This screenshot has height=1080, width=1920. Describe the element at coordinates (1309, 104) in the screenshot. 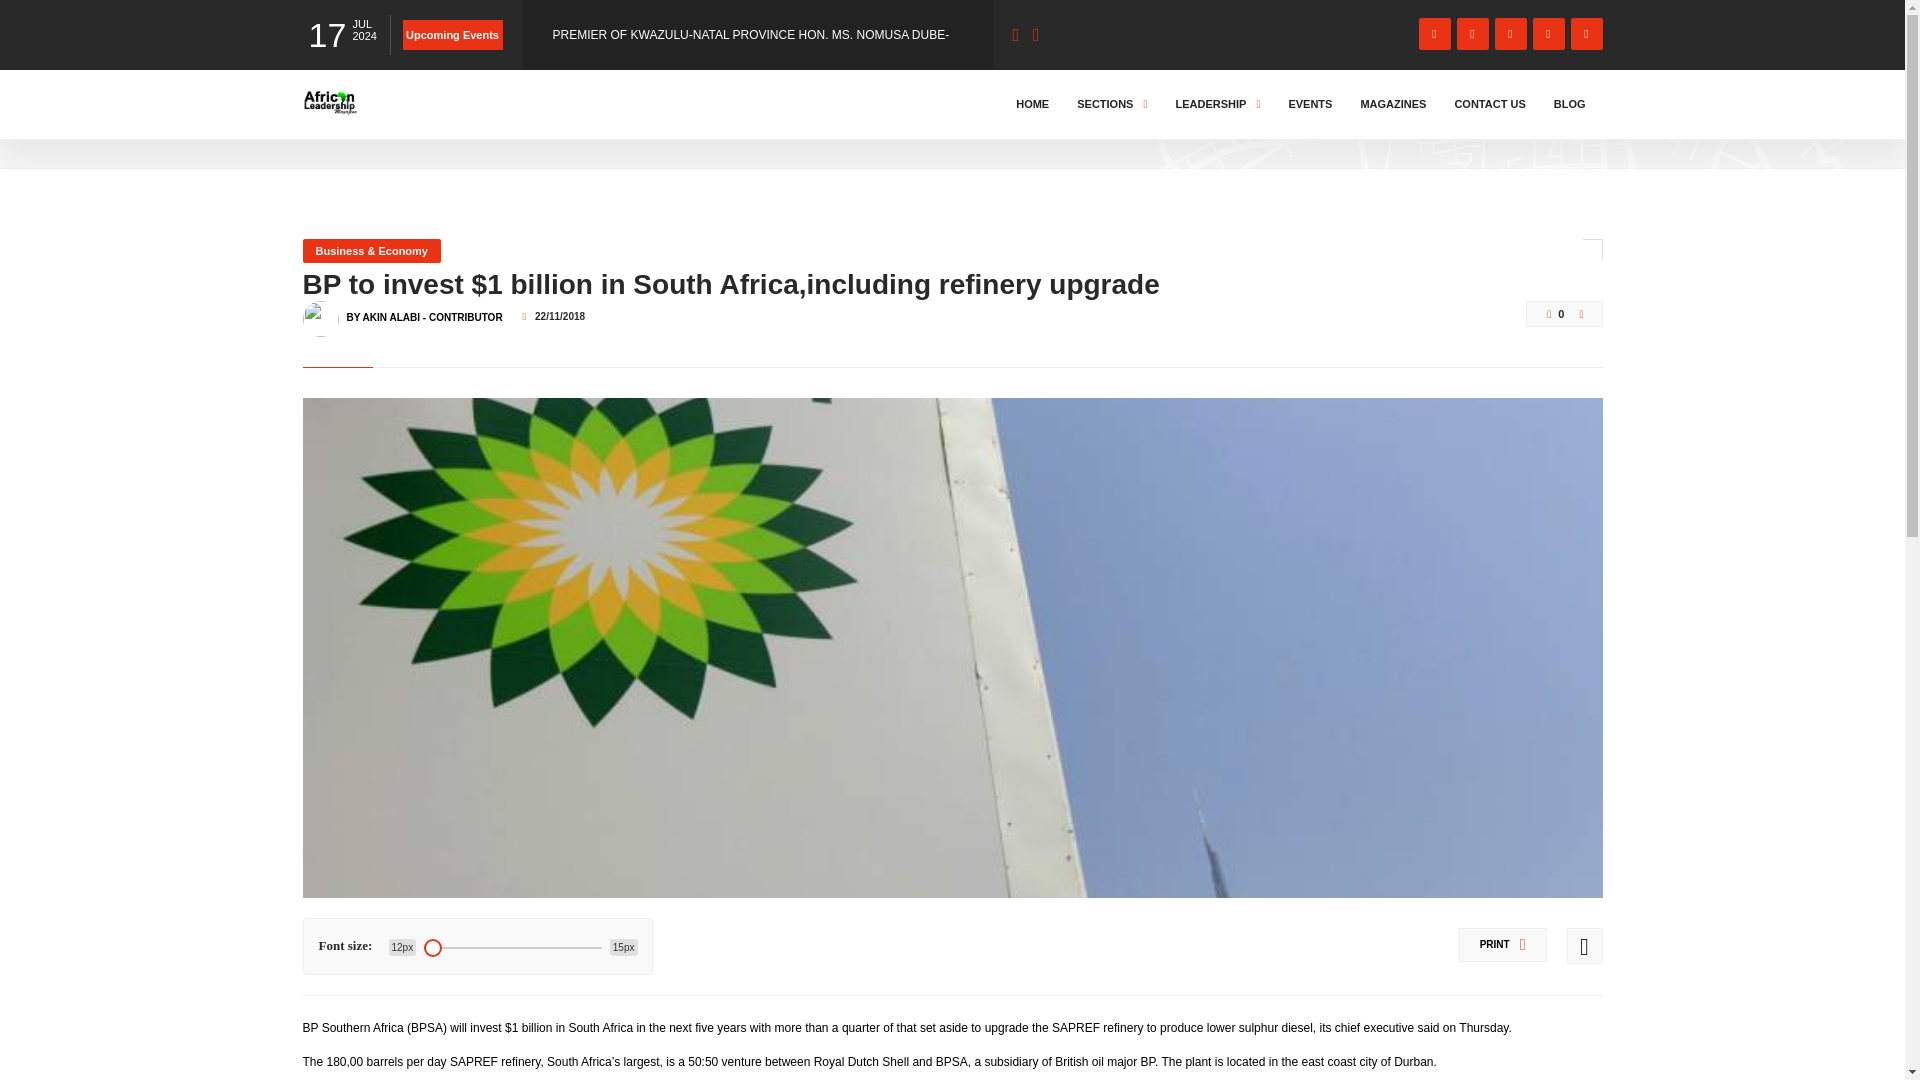

I see `EVENTS` at that location.